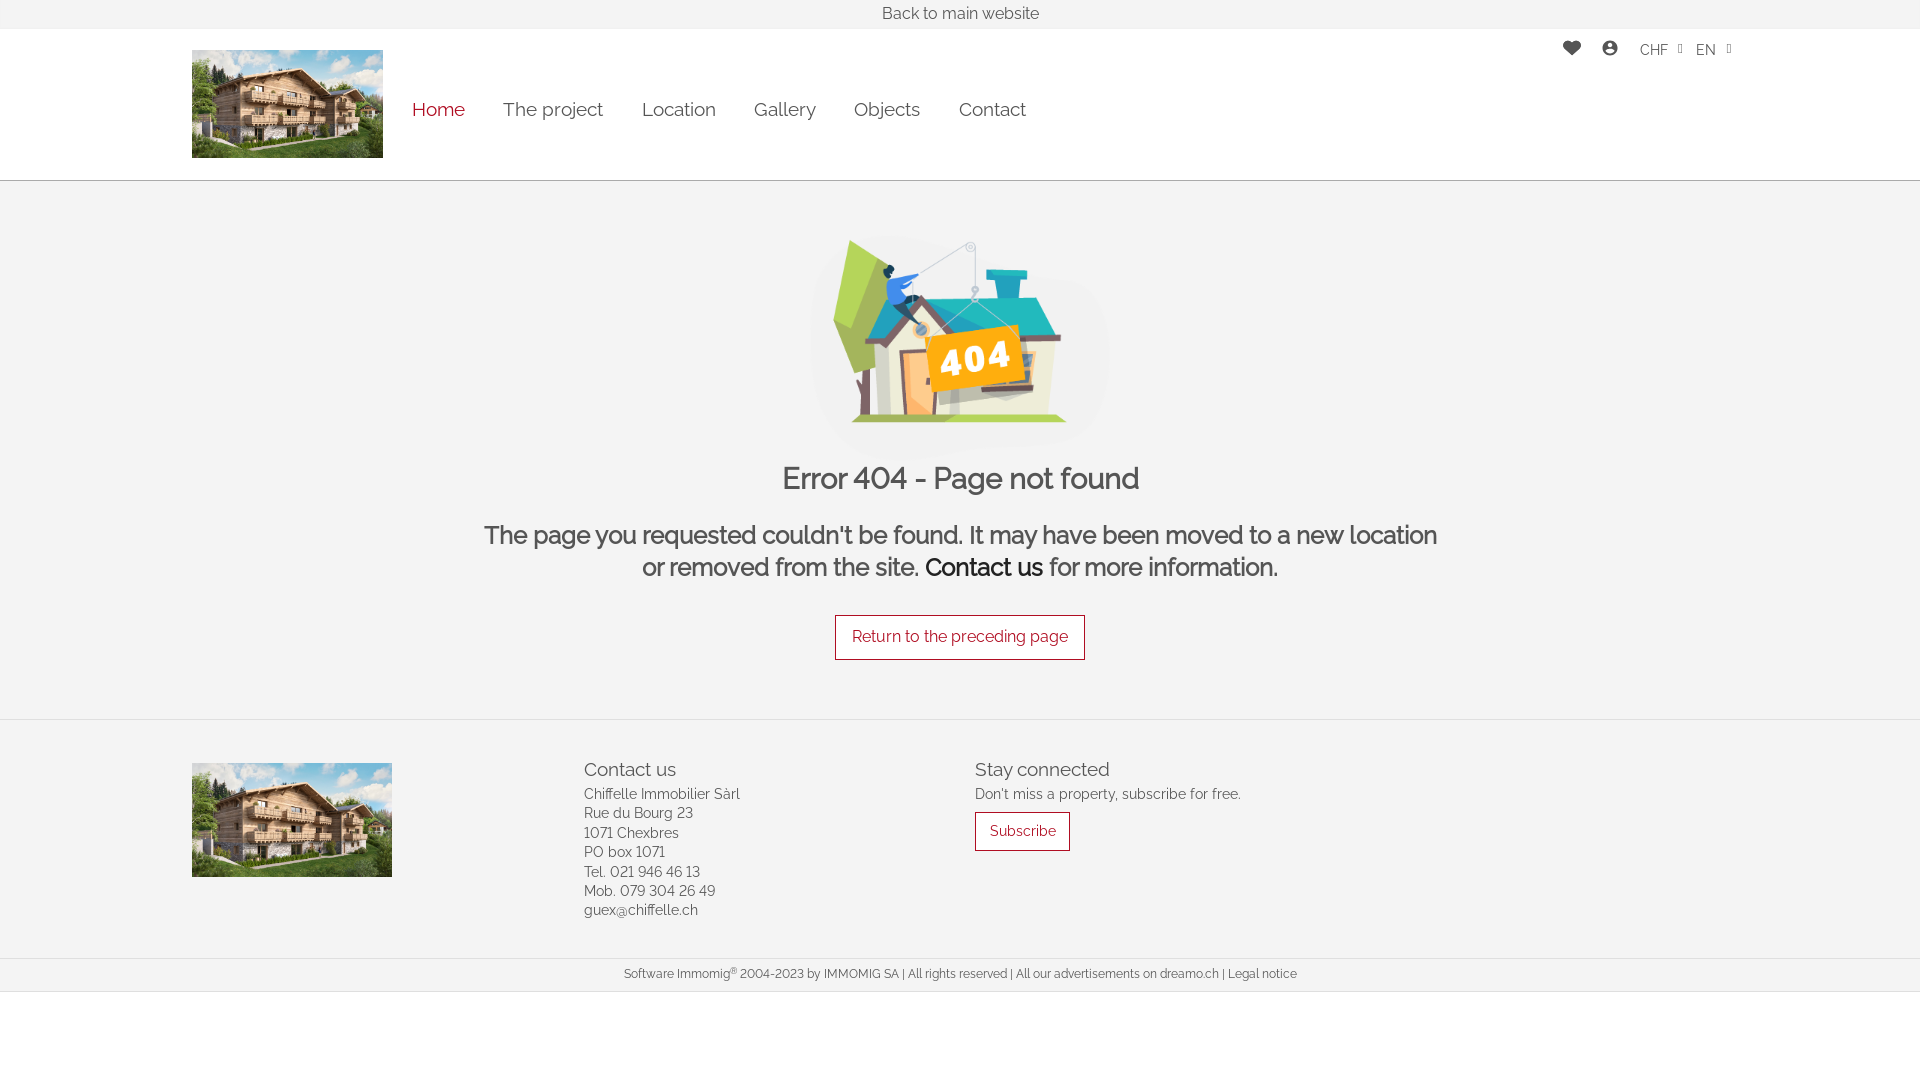 The height and width of the screenshot is (1080, 1920). Describe the element at coordinates (438, 110) in the screenshot. I see `Home` at that location.